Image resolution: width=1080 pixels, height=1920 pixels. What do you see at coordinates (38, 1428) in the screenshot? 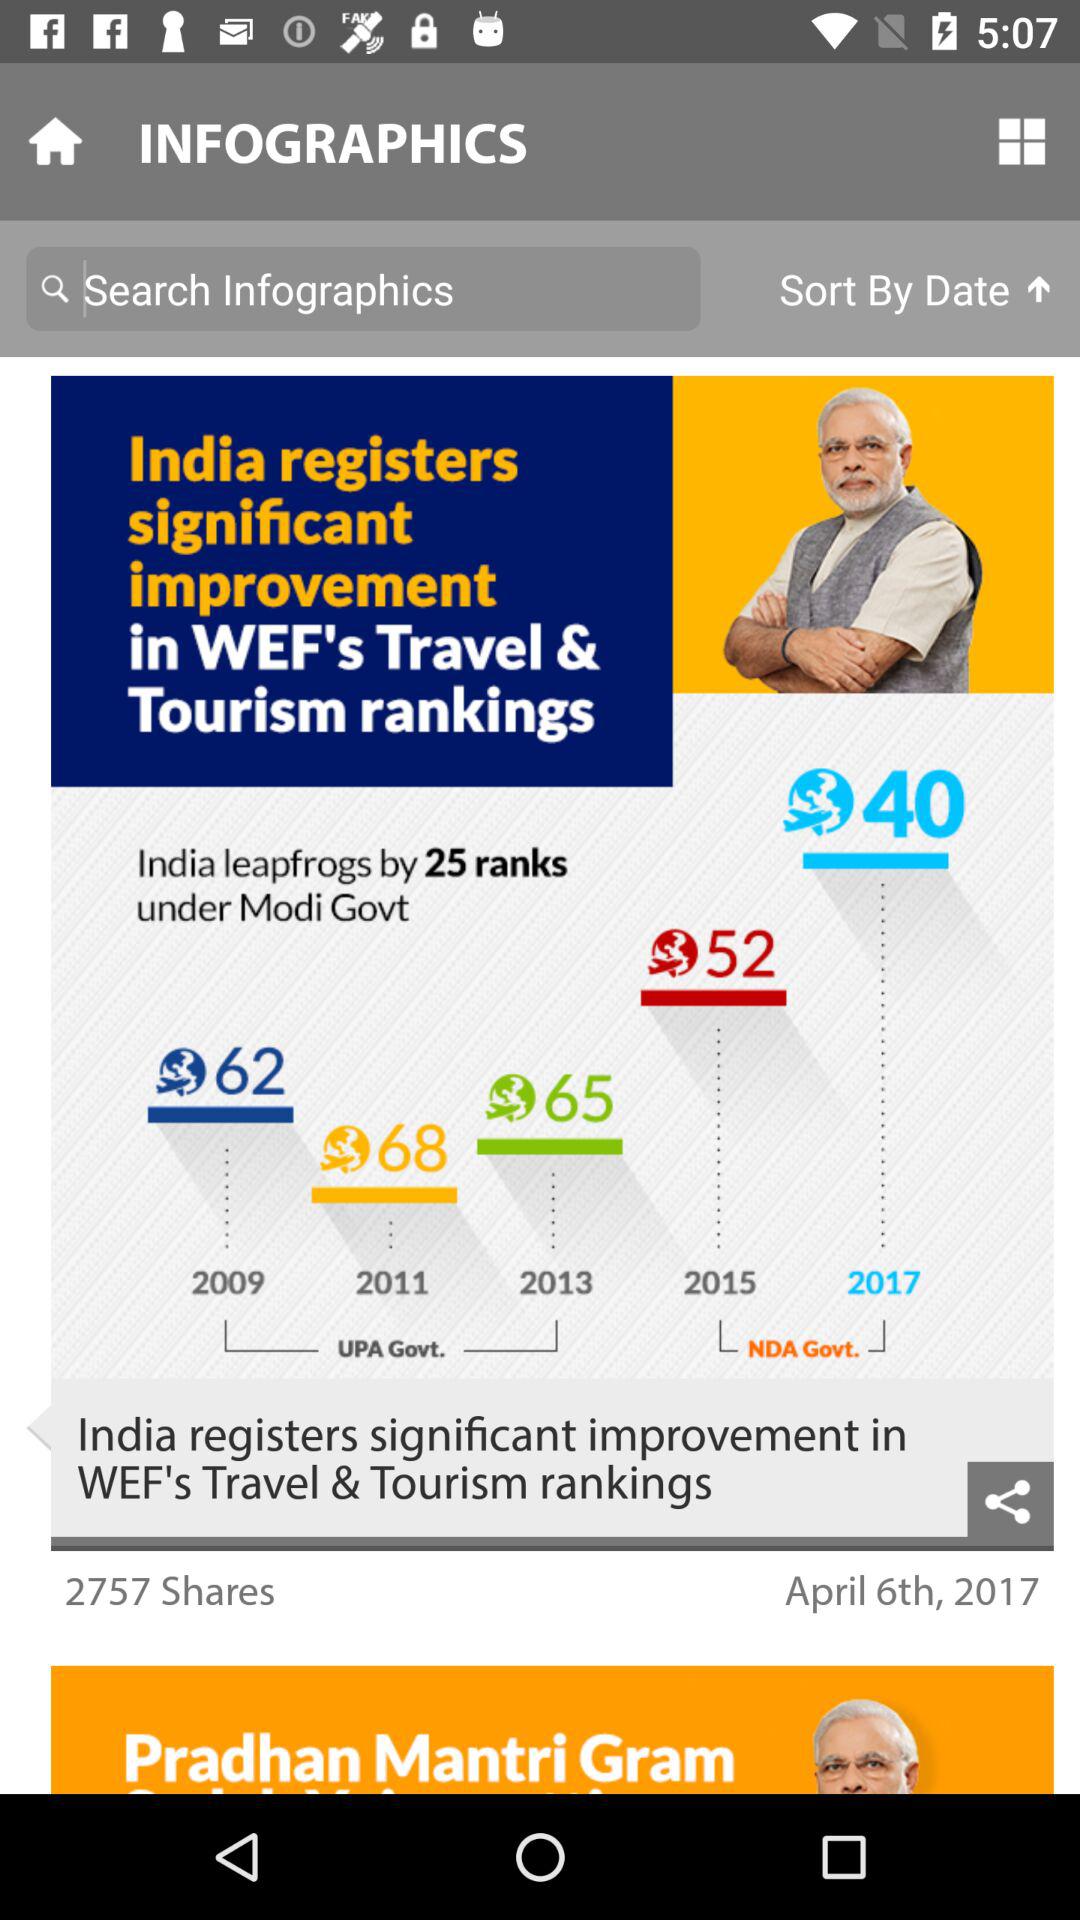
I see `turn on item next to the india registers significant` at bounding box center [38, 1428].